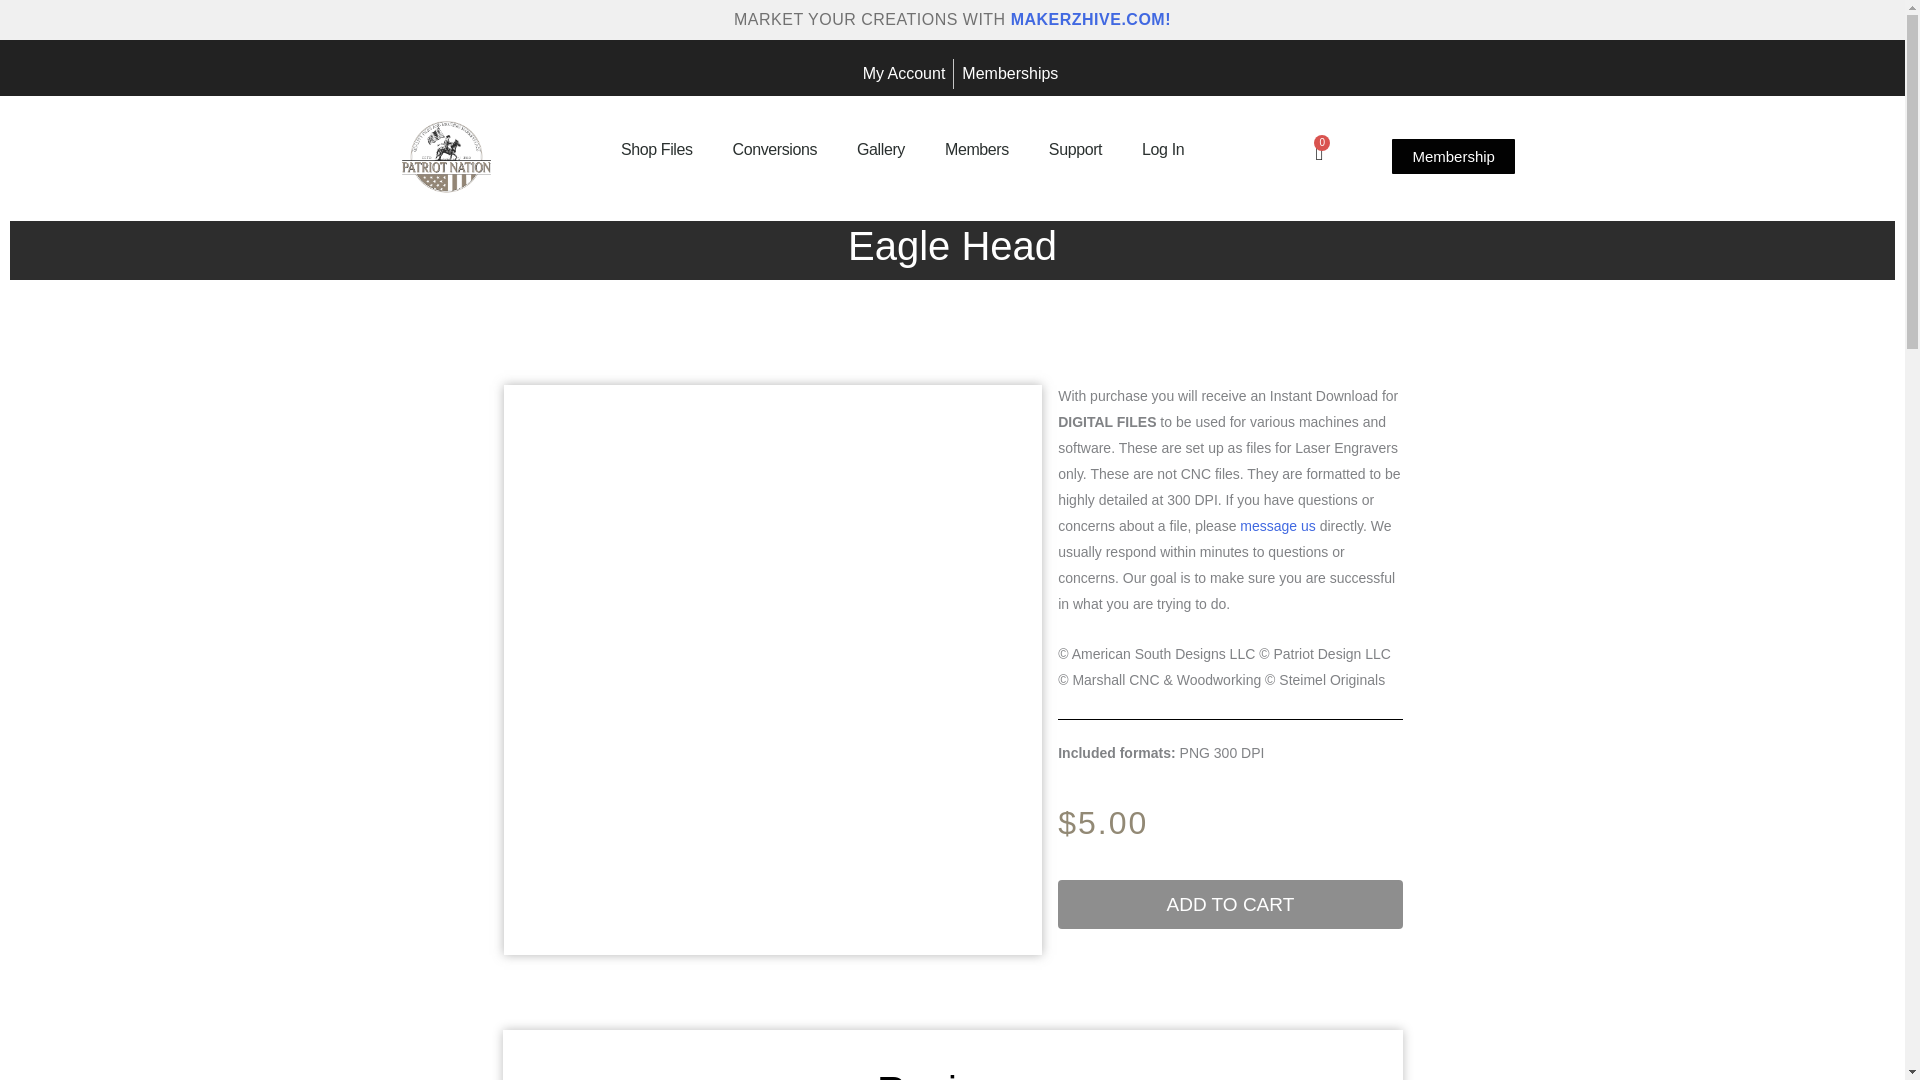 This screenshot has width=1920, height=1080. What do you see at coordinates (977, 149) in the screenshot?
I see `Members` at bounding box center [977, 149].